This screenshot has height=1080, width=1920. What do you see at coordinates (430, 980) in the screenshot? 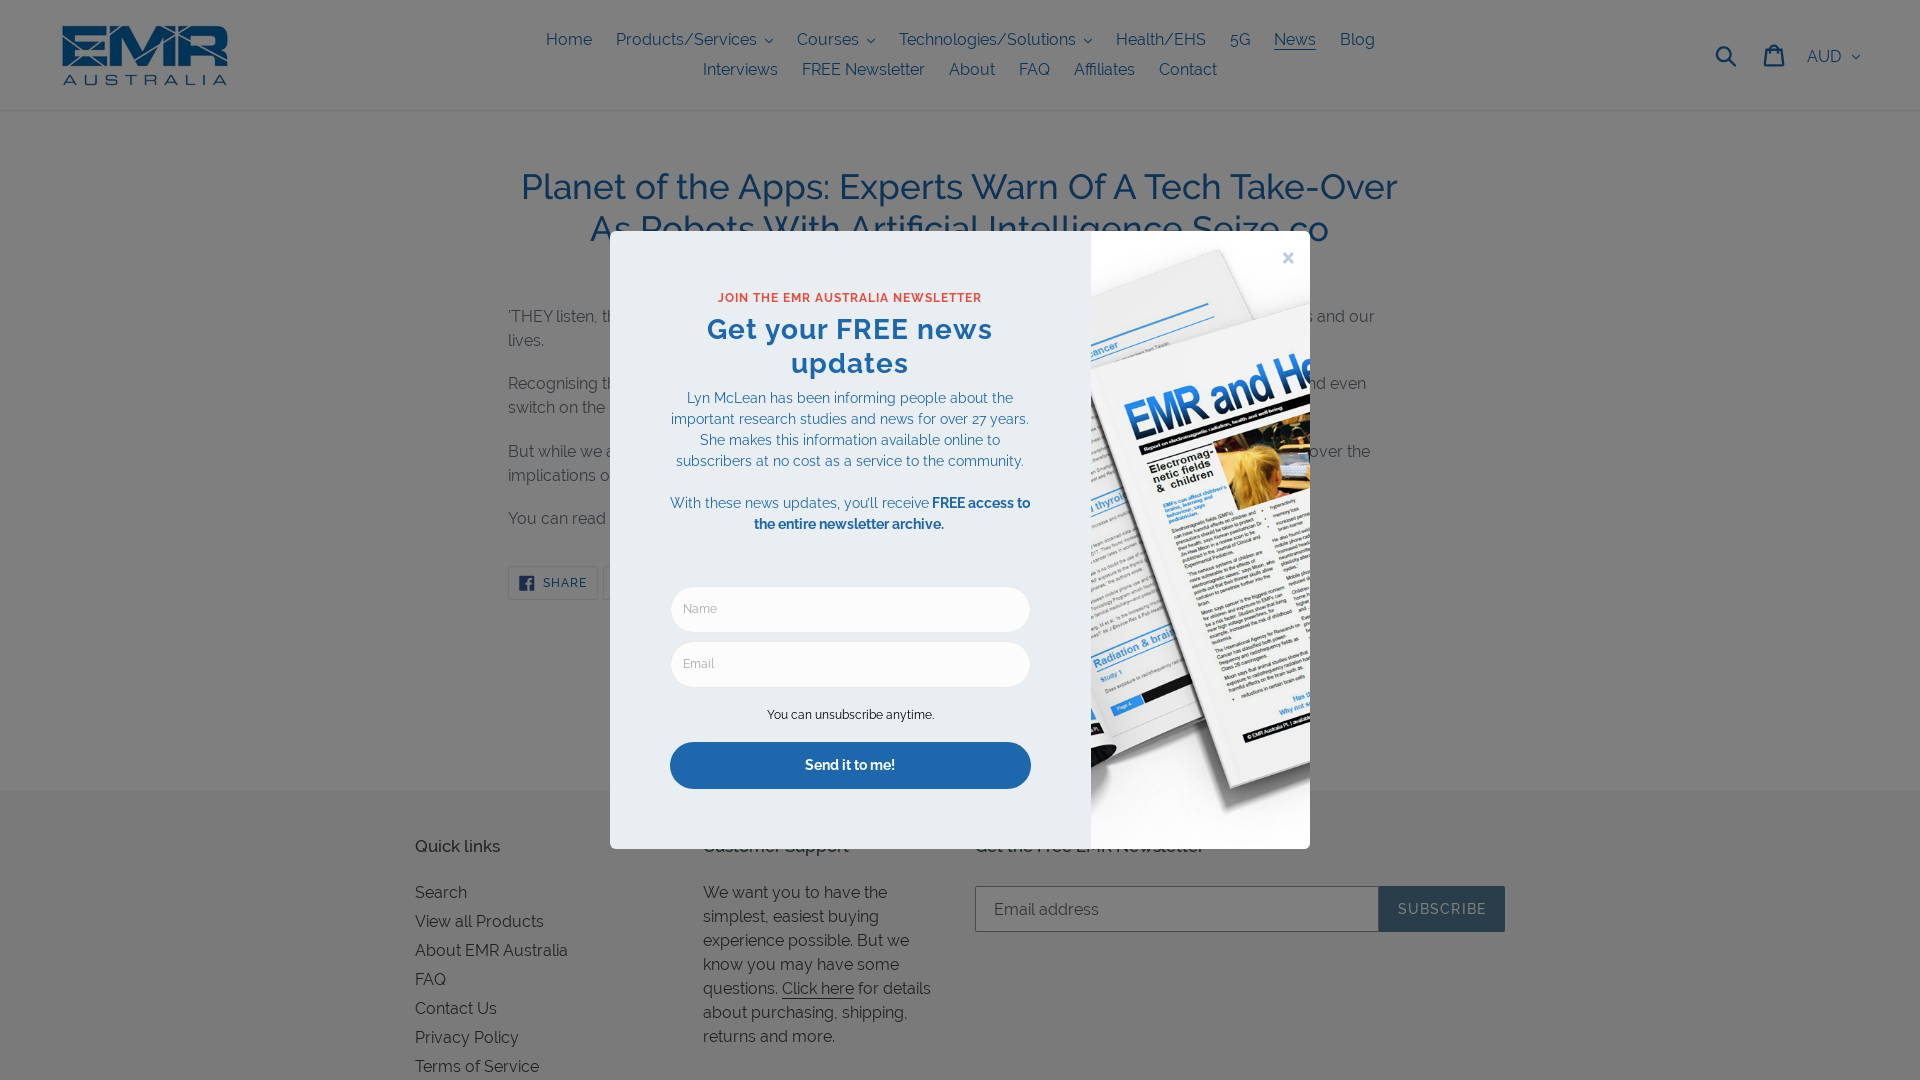
I see `FAQ` at bounding box center [430, 980].